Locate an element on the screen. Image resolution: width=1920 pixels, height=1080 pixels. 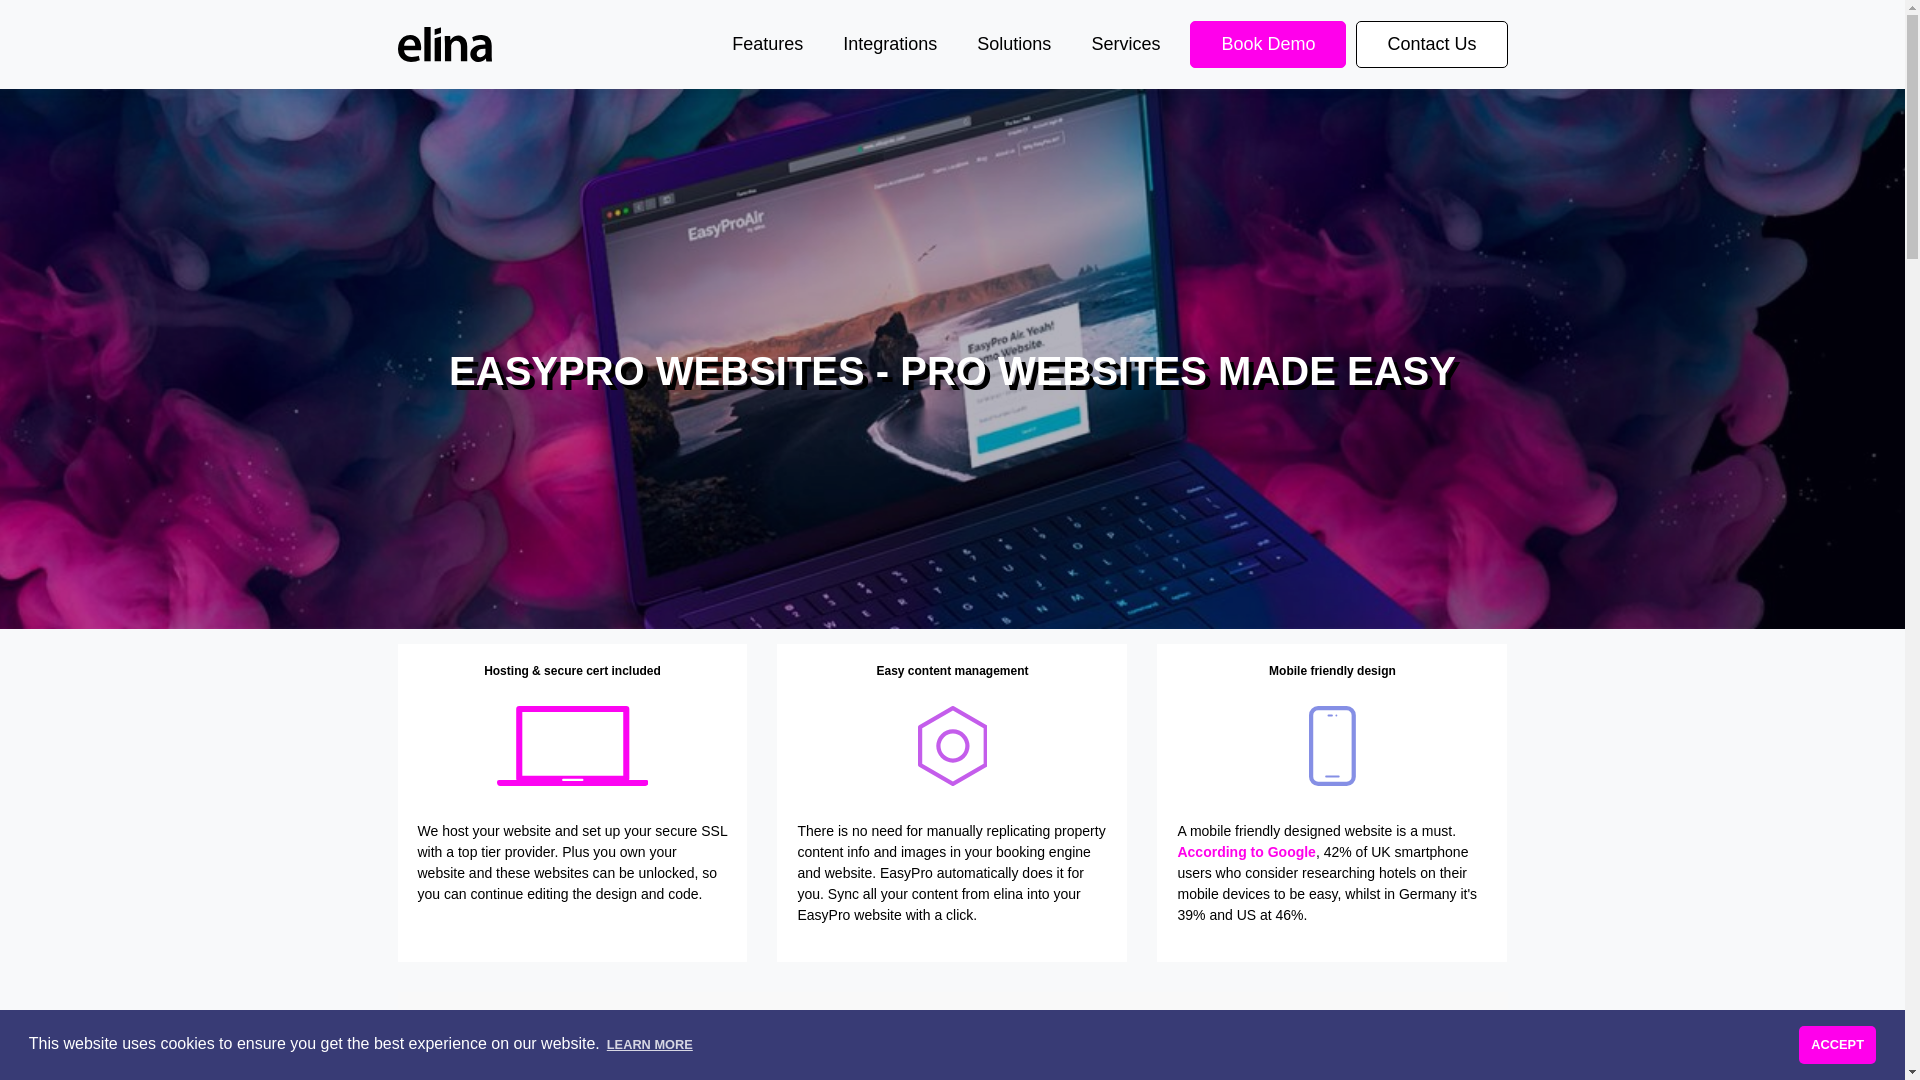
According to Google is located at coordinates (1246, 851).